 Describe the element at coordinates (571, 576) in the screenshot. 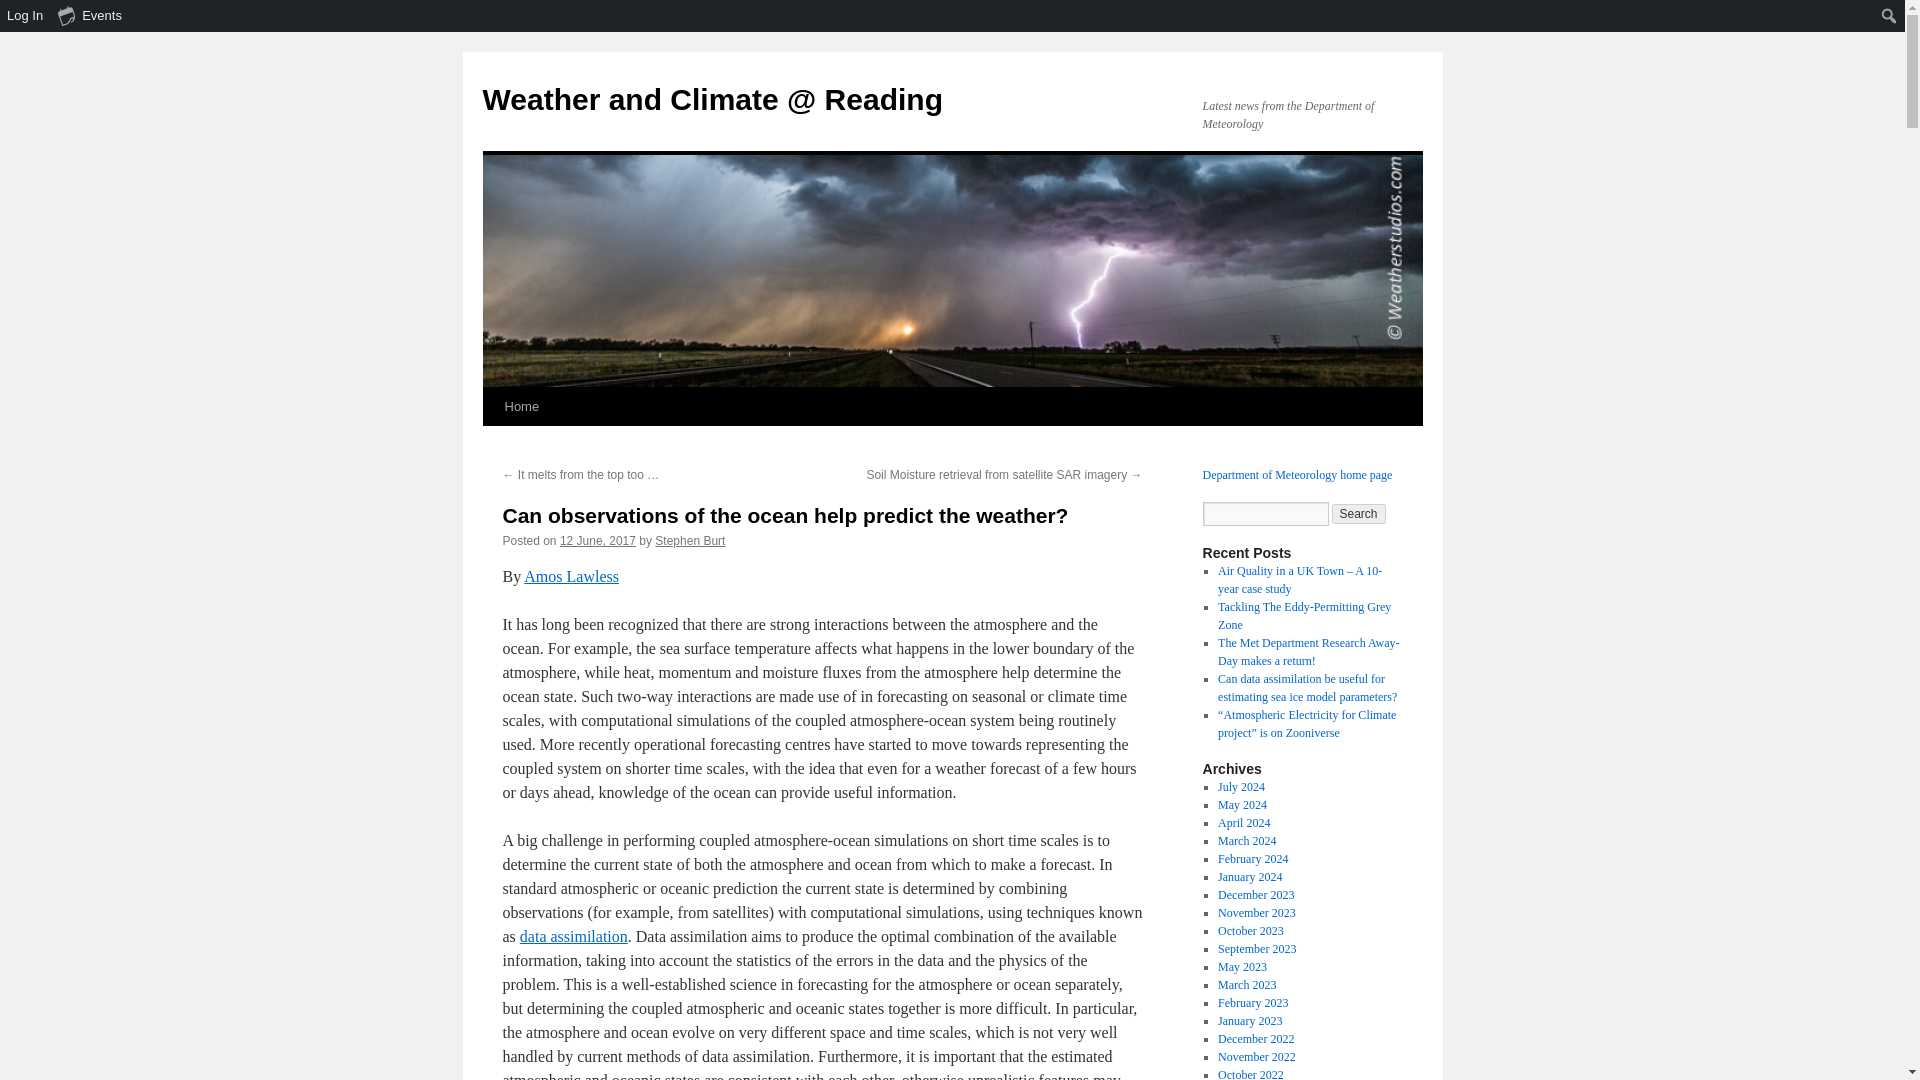

I see `Amos Lawless` at that location.